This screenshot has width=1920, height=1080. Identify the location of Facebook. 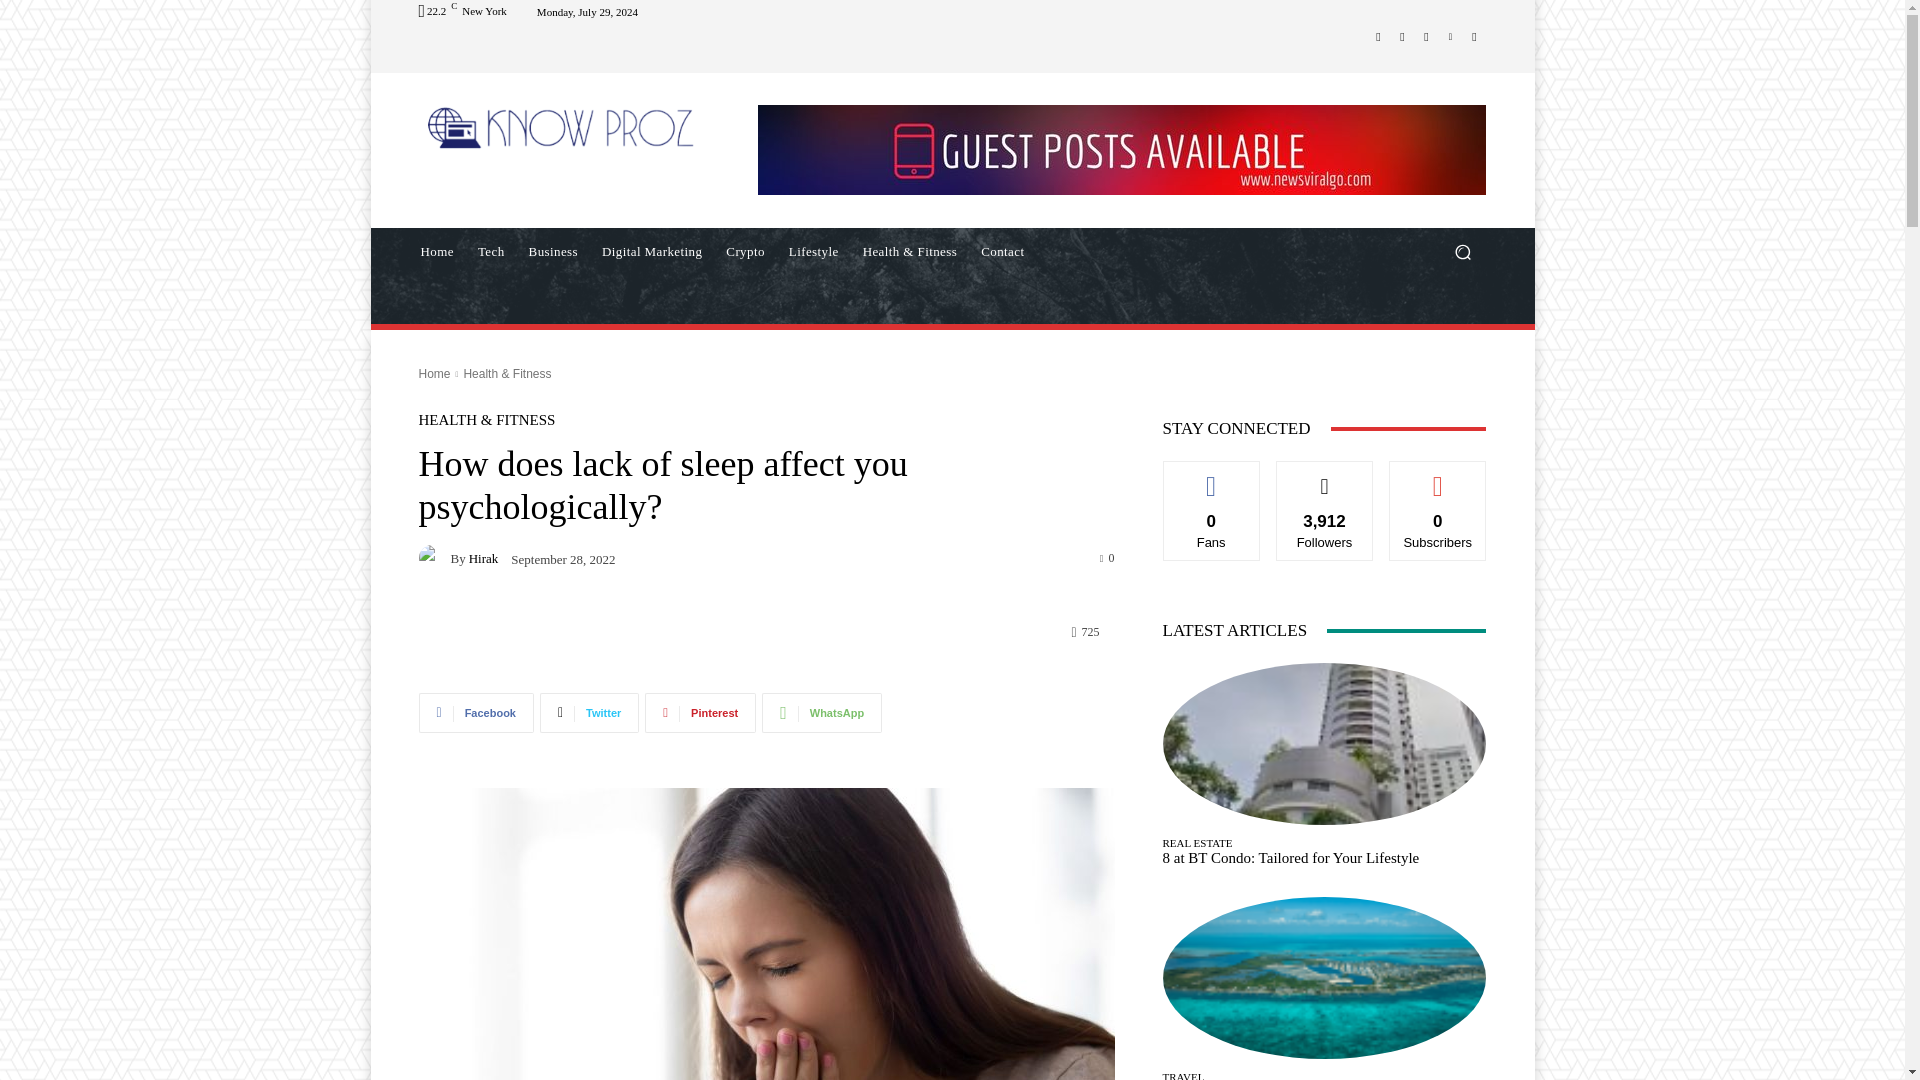
(1378, 35).